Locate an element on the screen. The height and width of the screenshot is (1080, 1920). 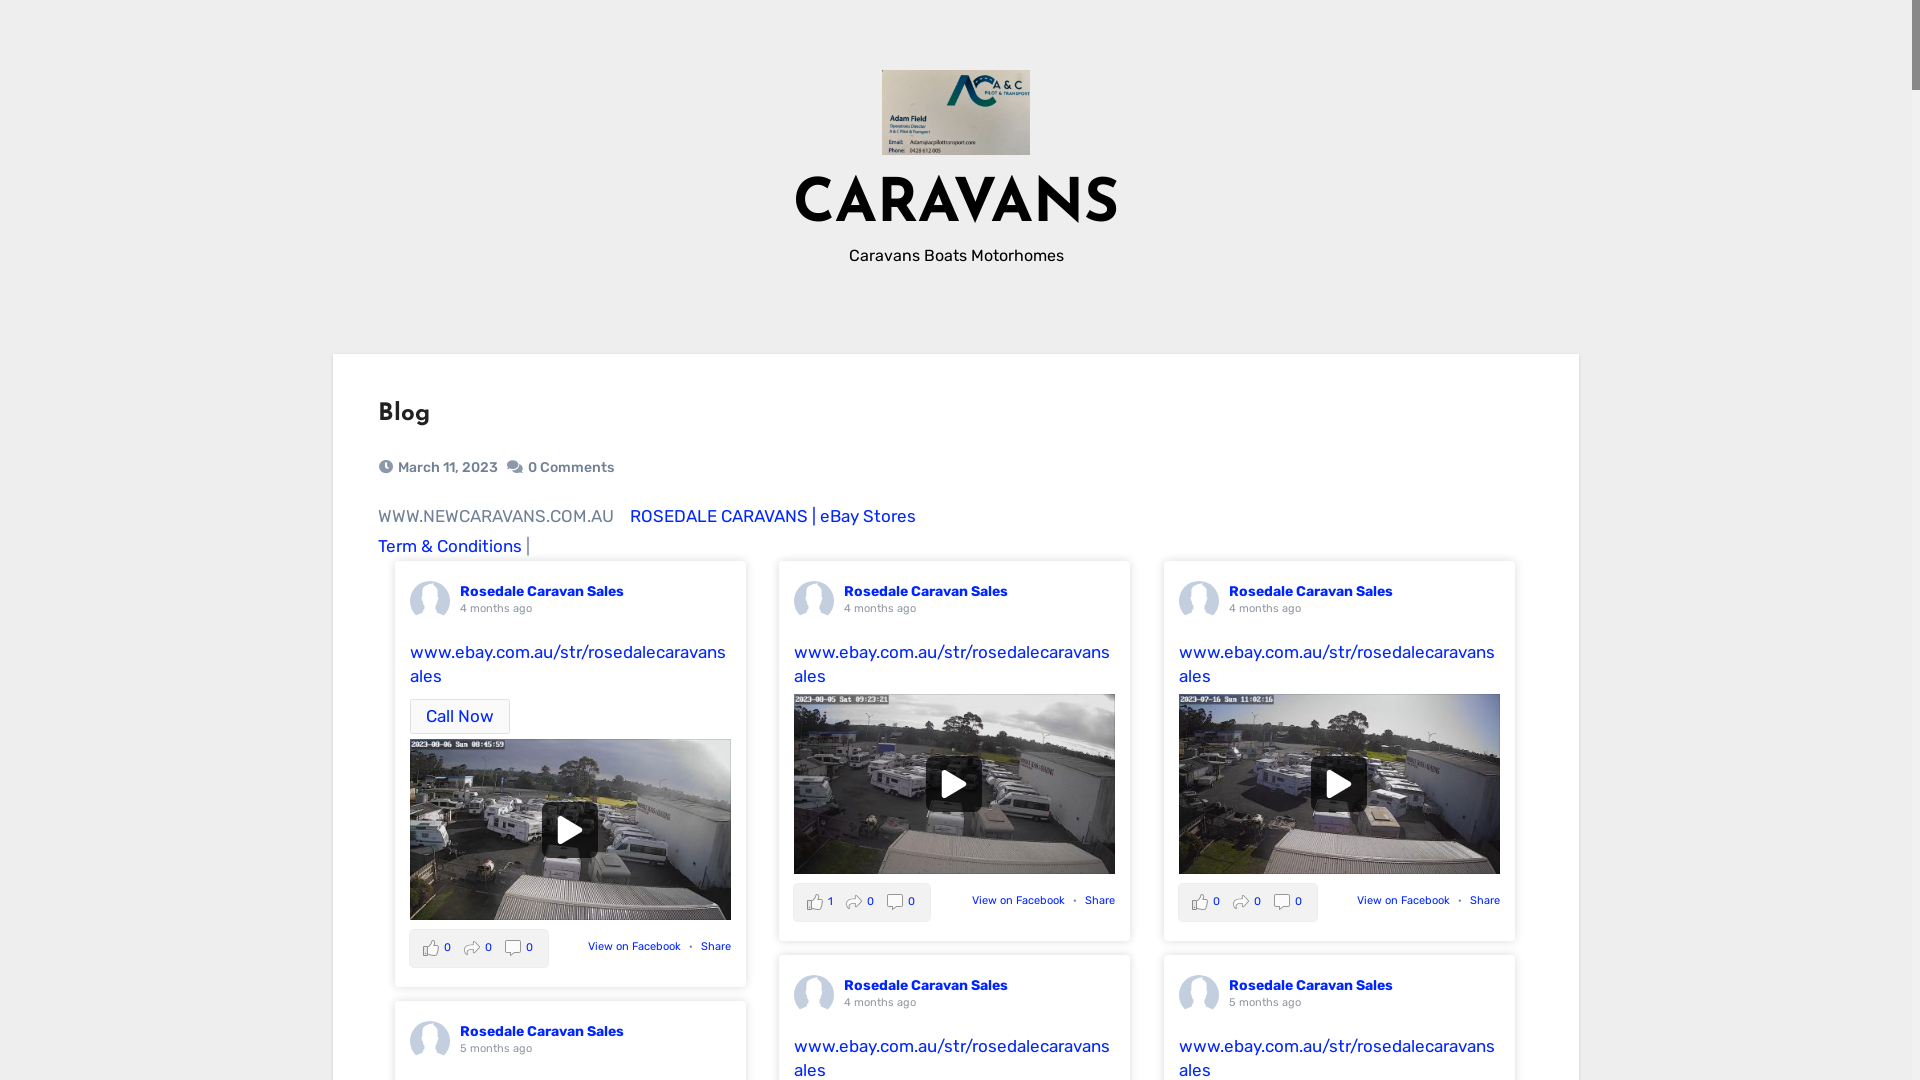
View on Facebook is located at coordinates (1404, 900).